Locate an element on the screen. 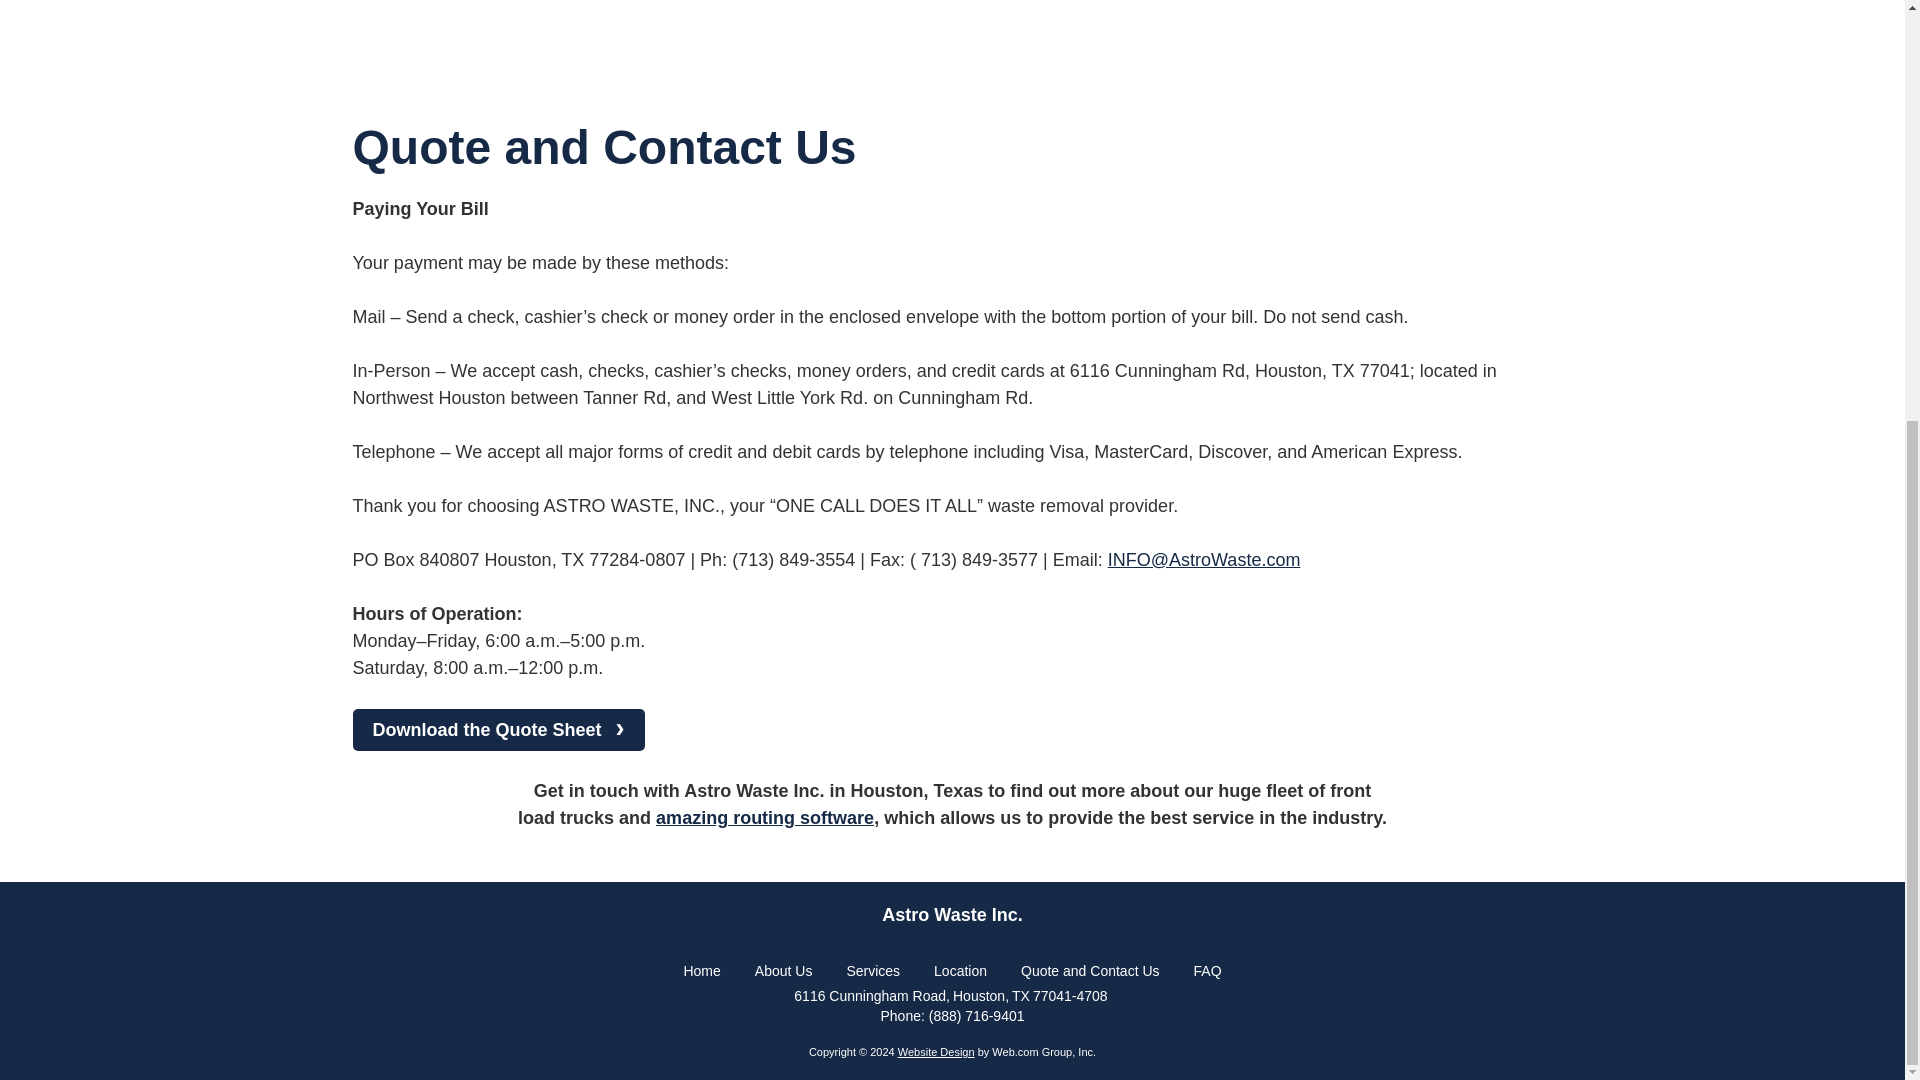 This screenshot has width=1920, height=1080. amazing routing software is located at coordinates (764, 818).